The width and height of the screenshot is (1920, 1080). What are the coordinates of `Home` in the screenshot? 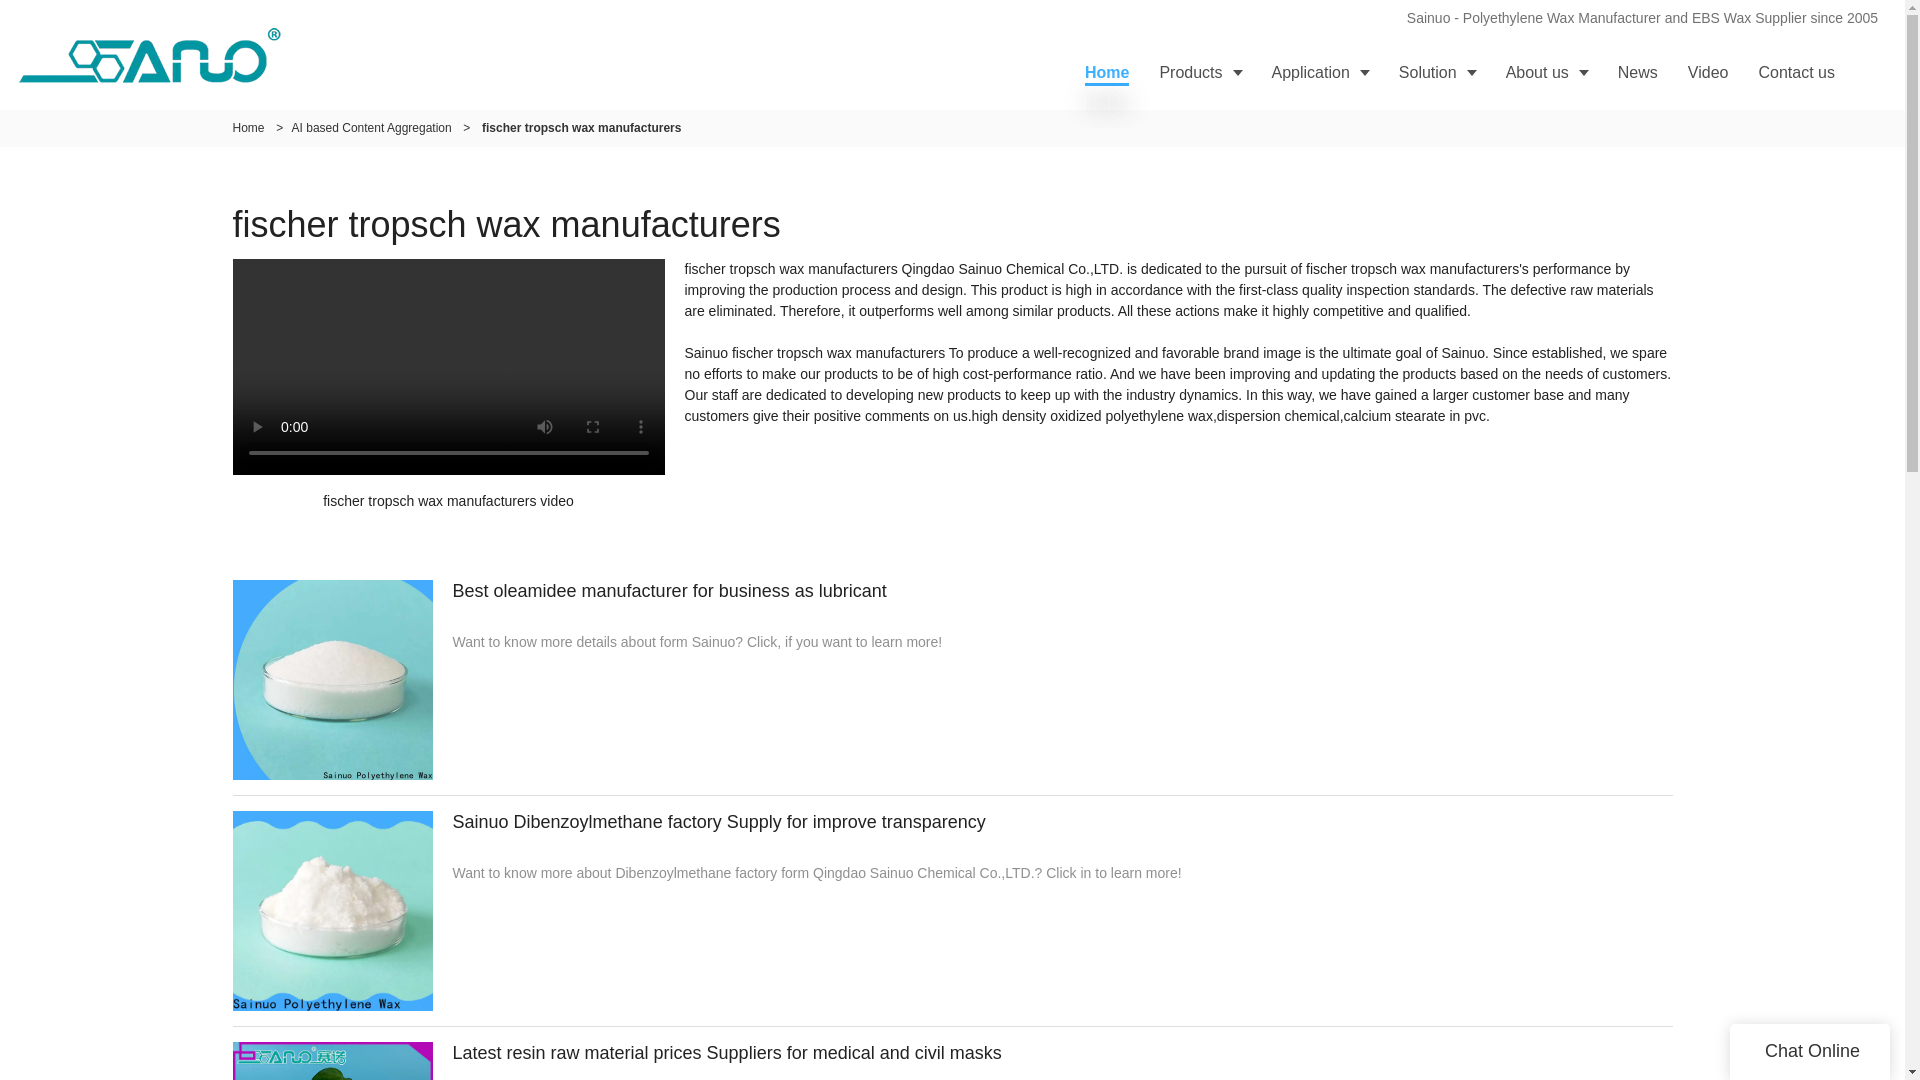 It's located at (248, 128).